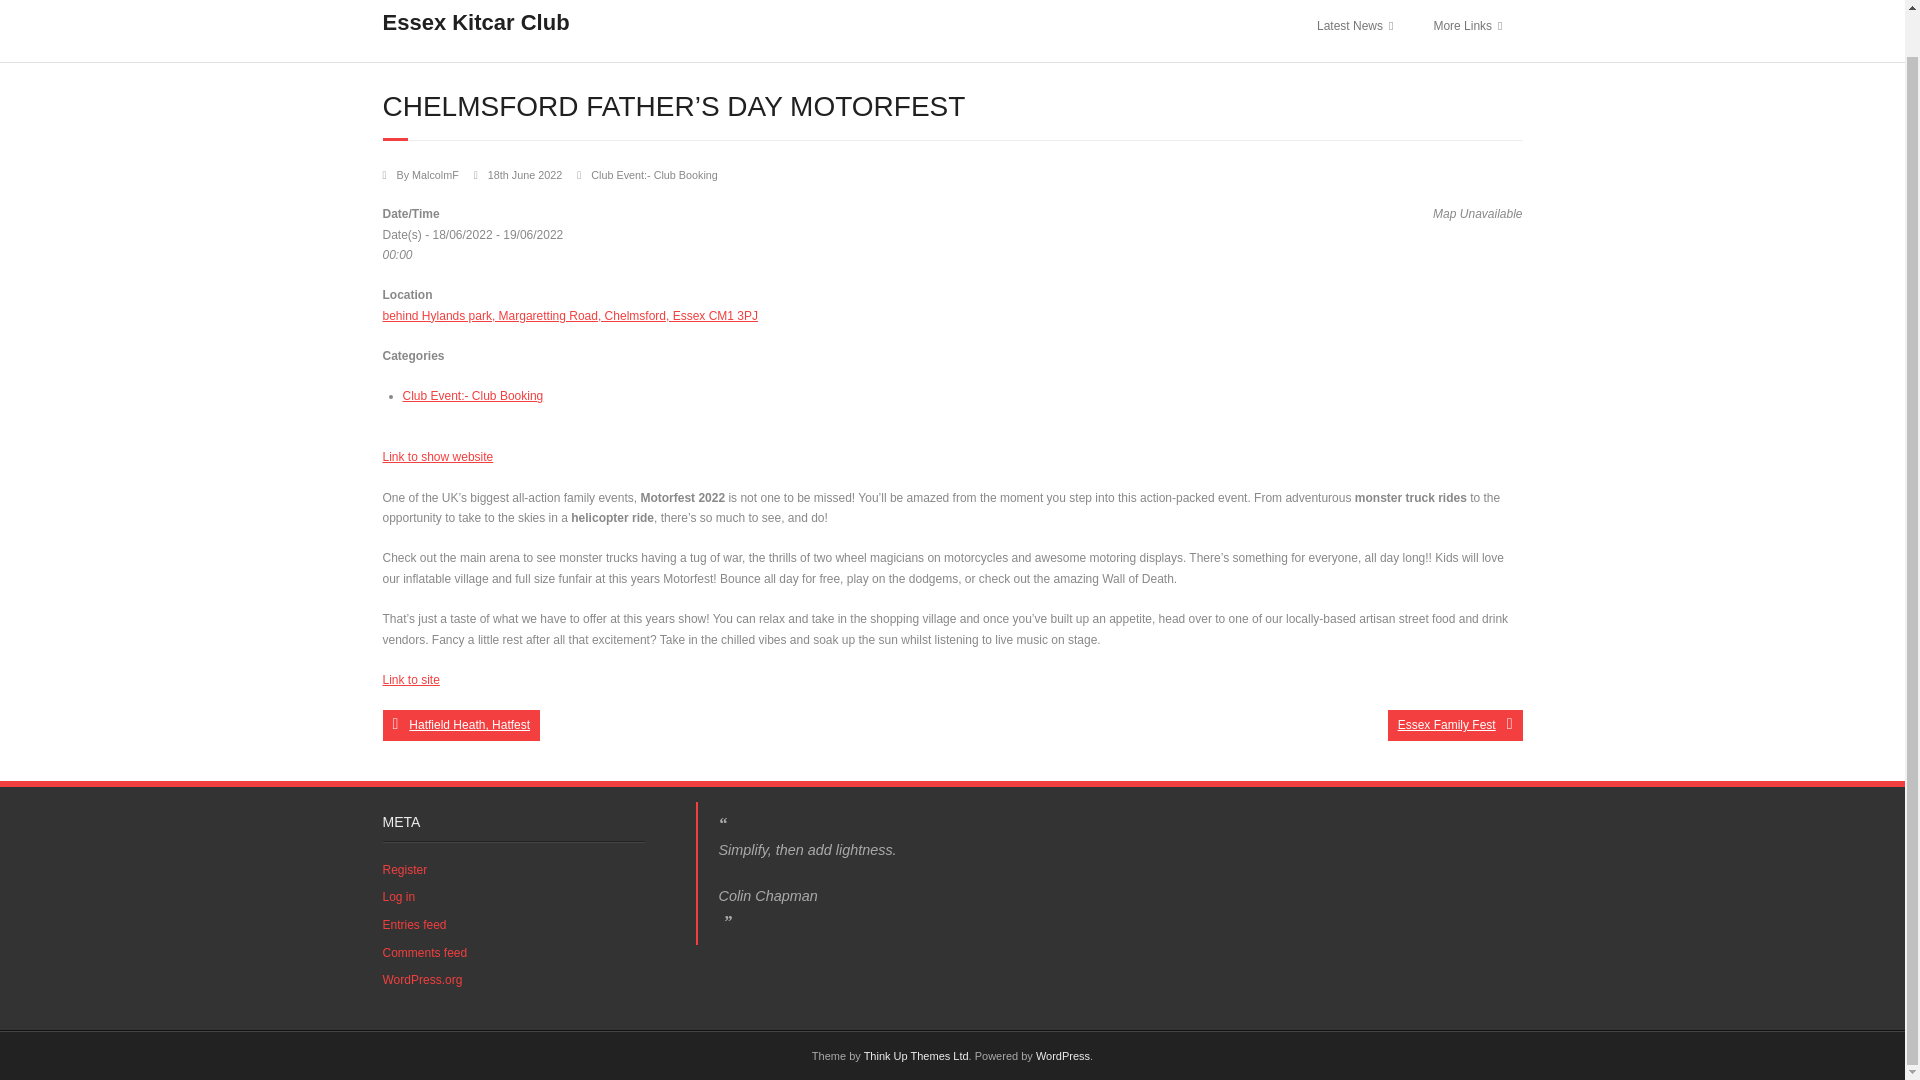 The image size is (1920, 1080). I want to click on Log in, so click(398, 898).